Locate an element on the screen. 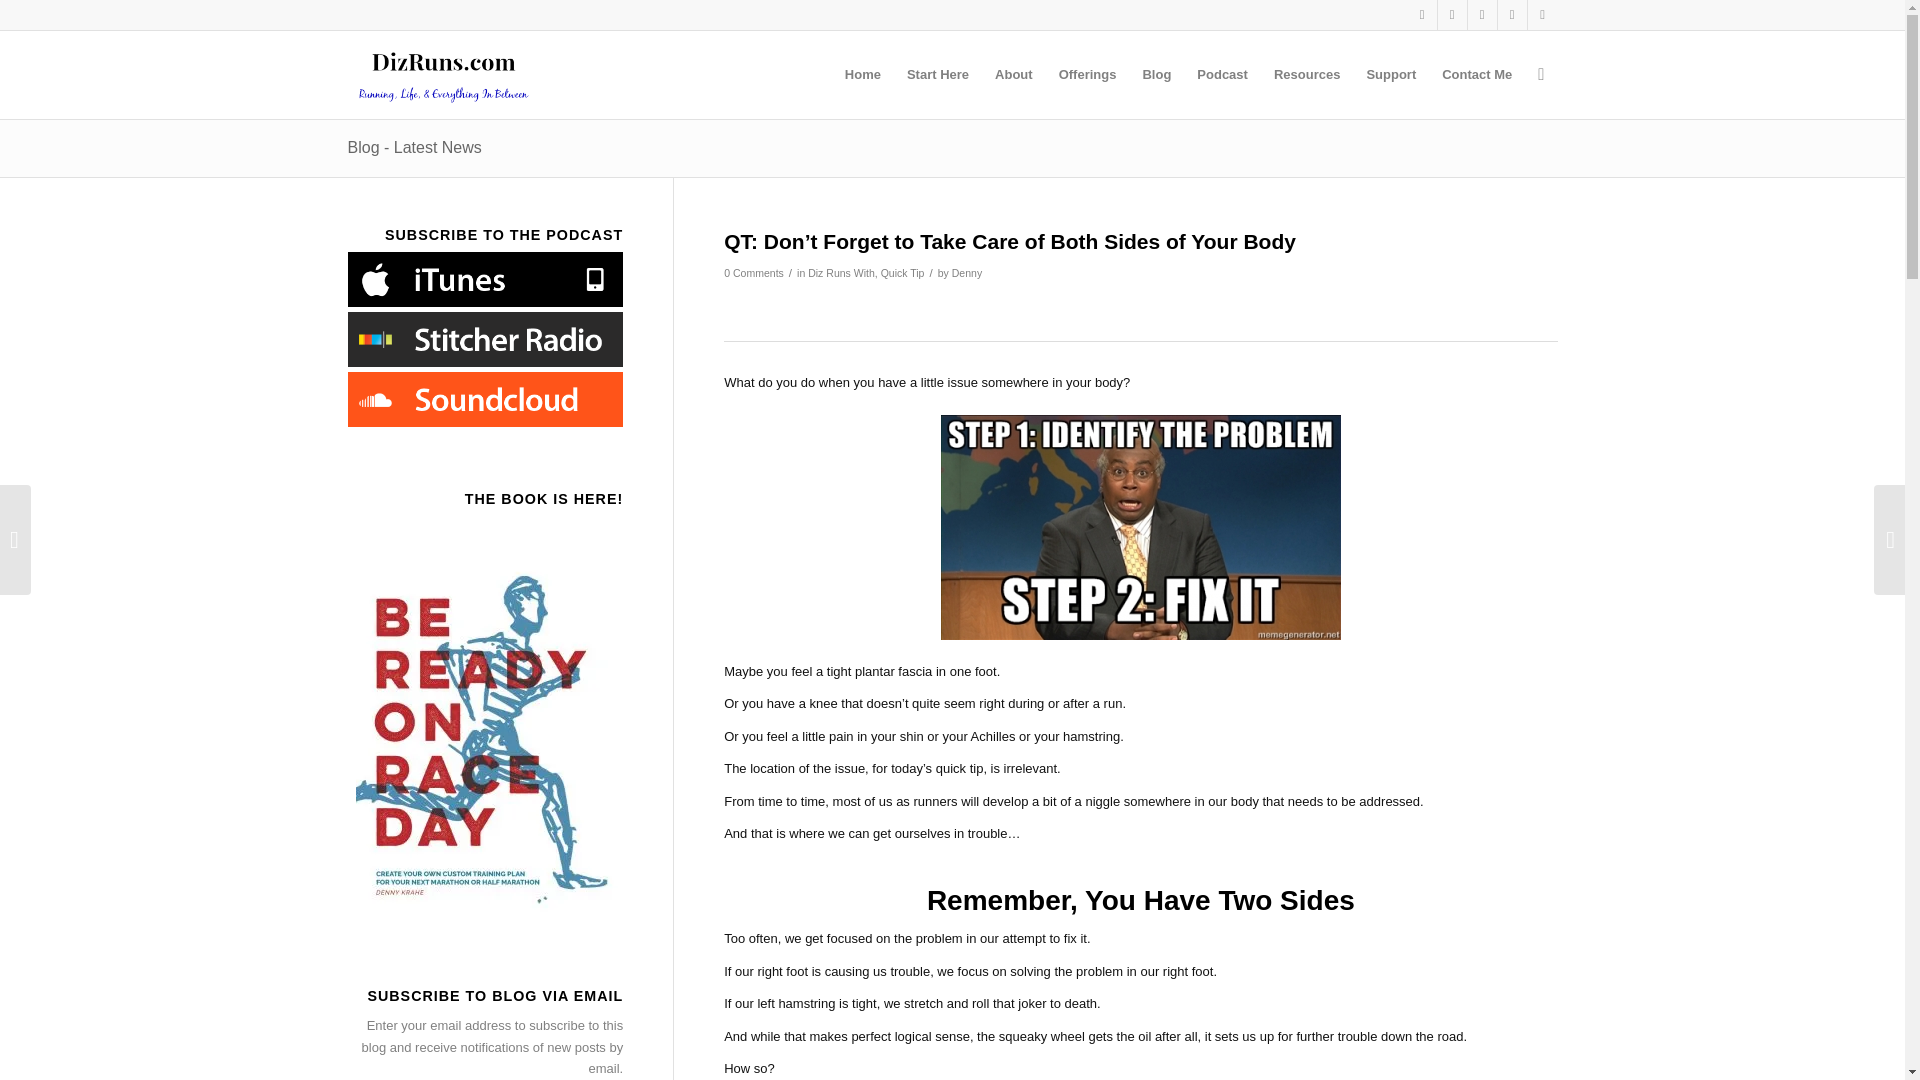  Start Here is located at coordinates (938, 74).